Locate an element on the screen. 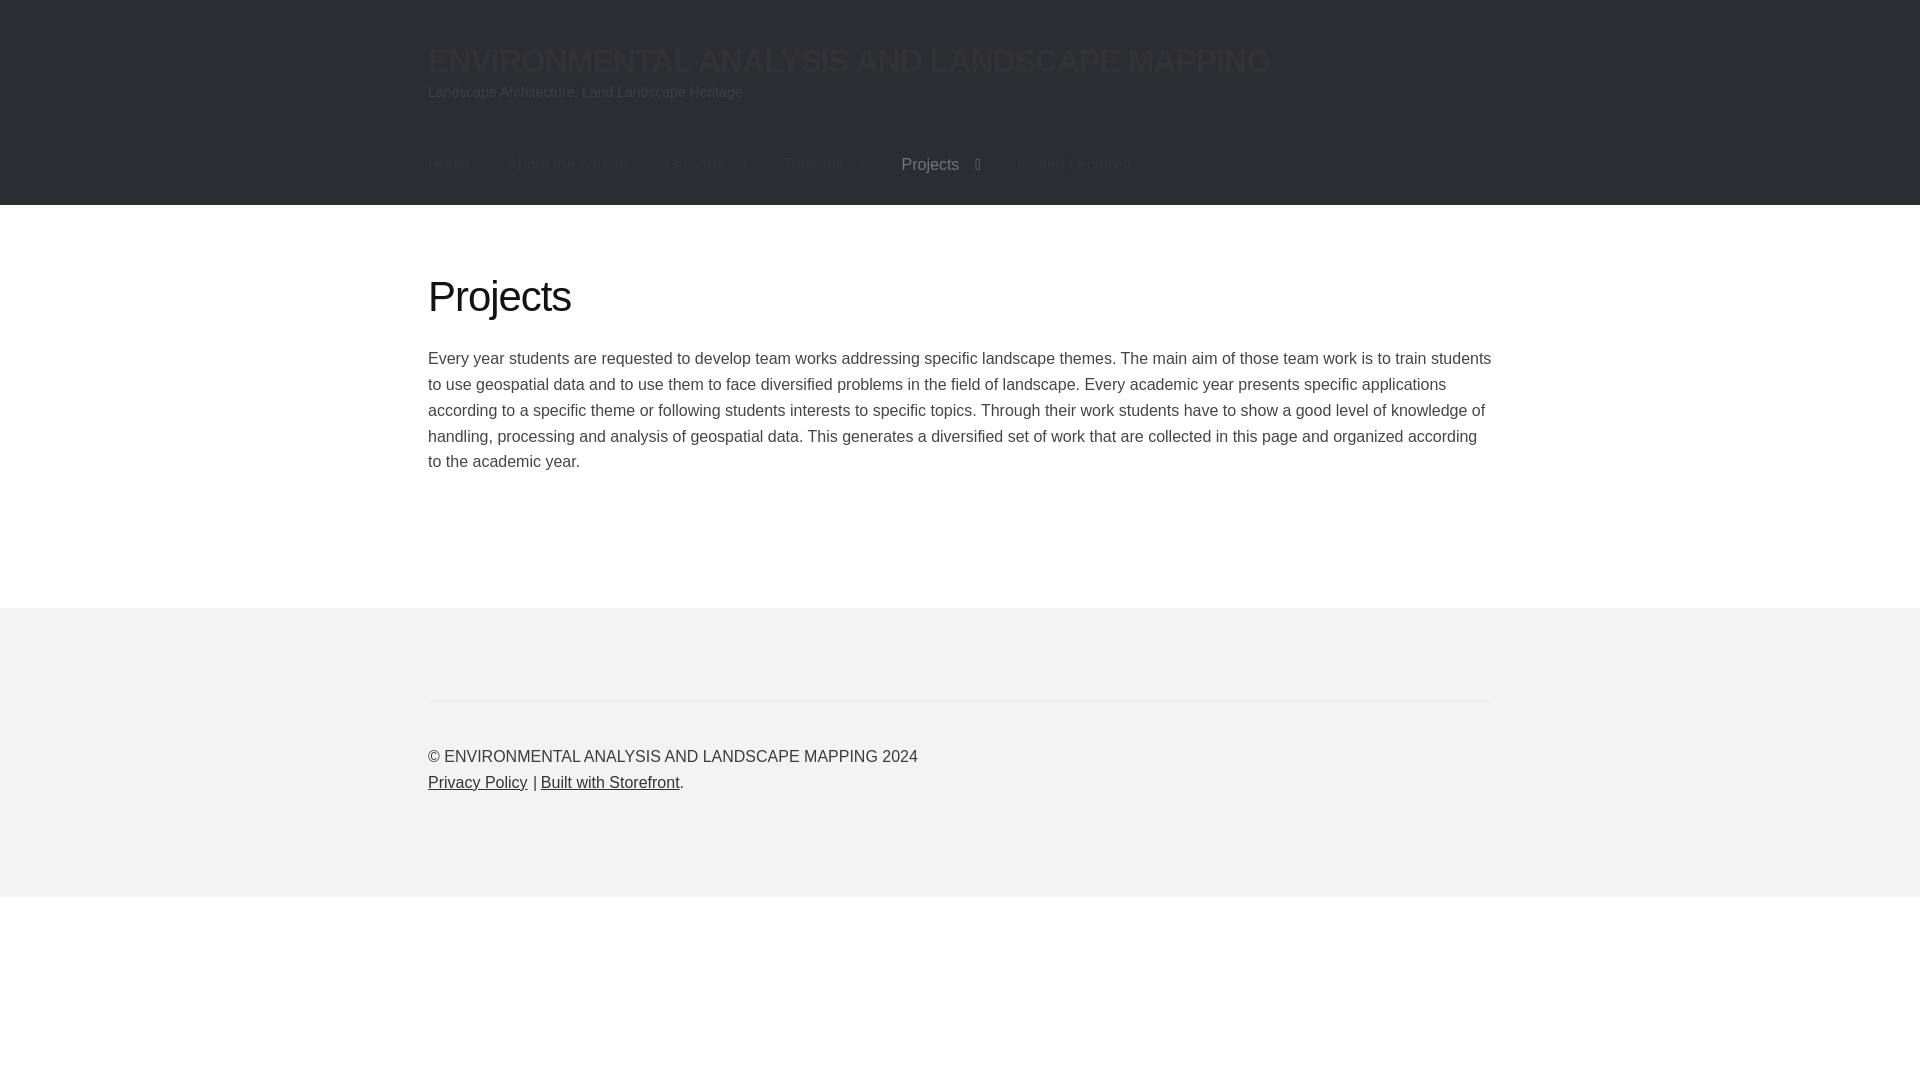 This screenshot has width=1920, height=1080. Tutorials is located at coordinates (824, 165).